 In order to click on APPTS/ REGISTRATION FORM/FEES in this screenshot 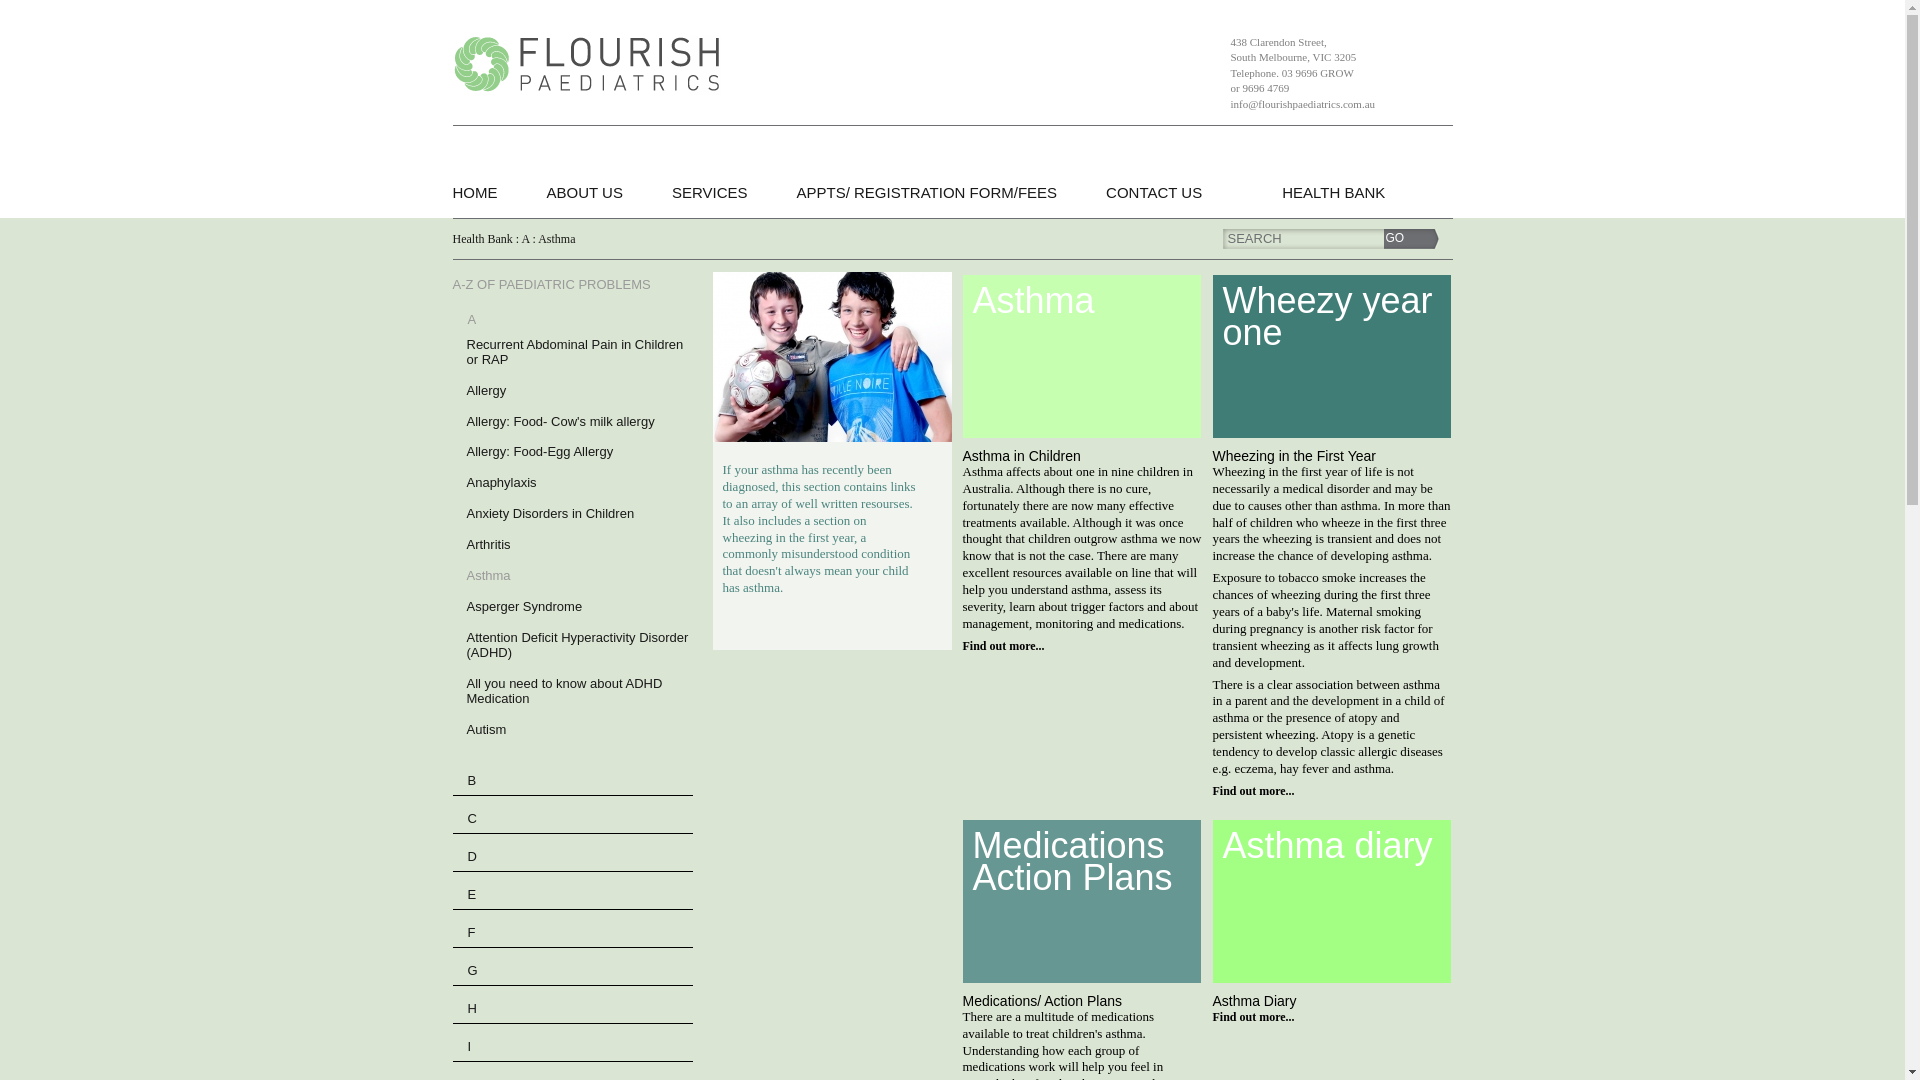, I will do `click(926, 192)`.